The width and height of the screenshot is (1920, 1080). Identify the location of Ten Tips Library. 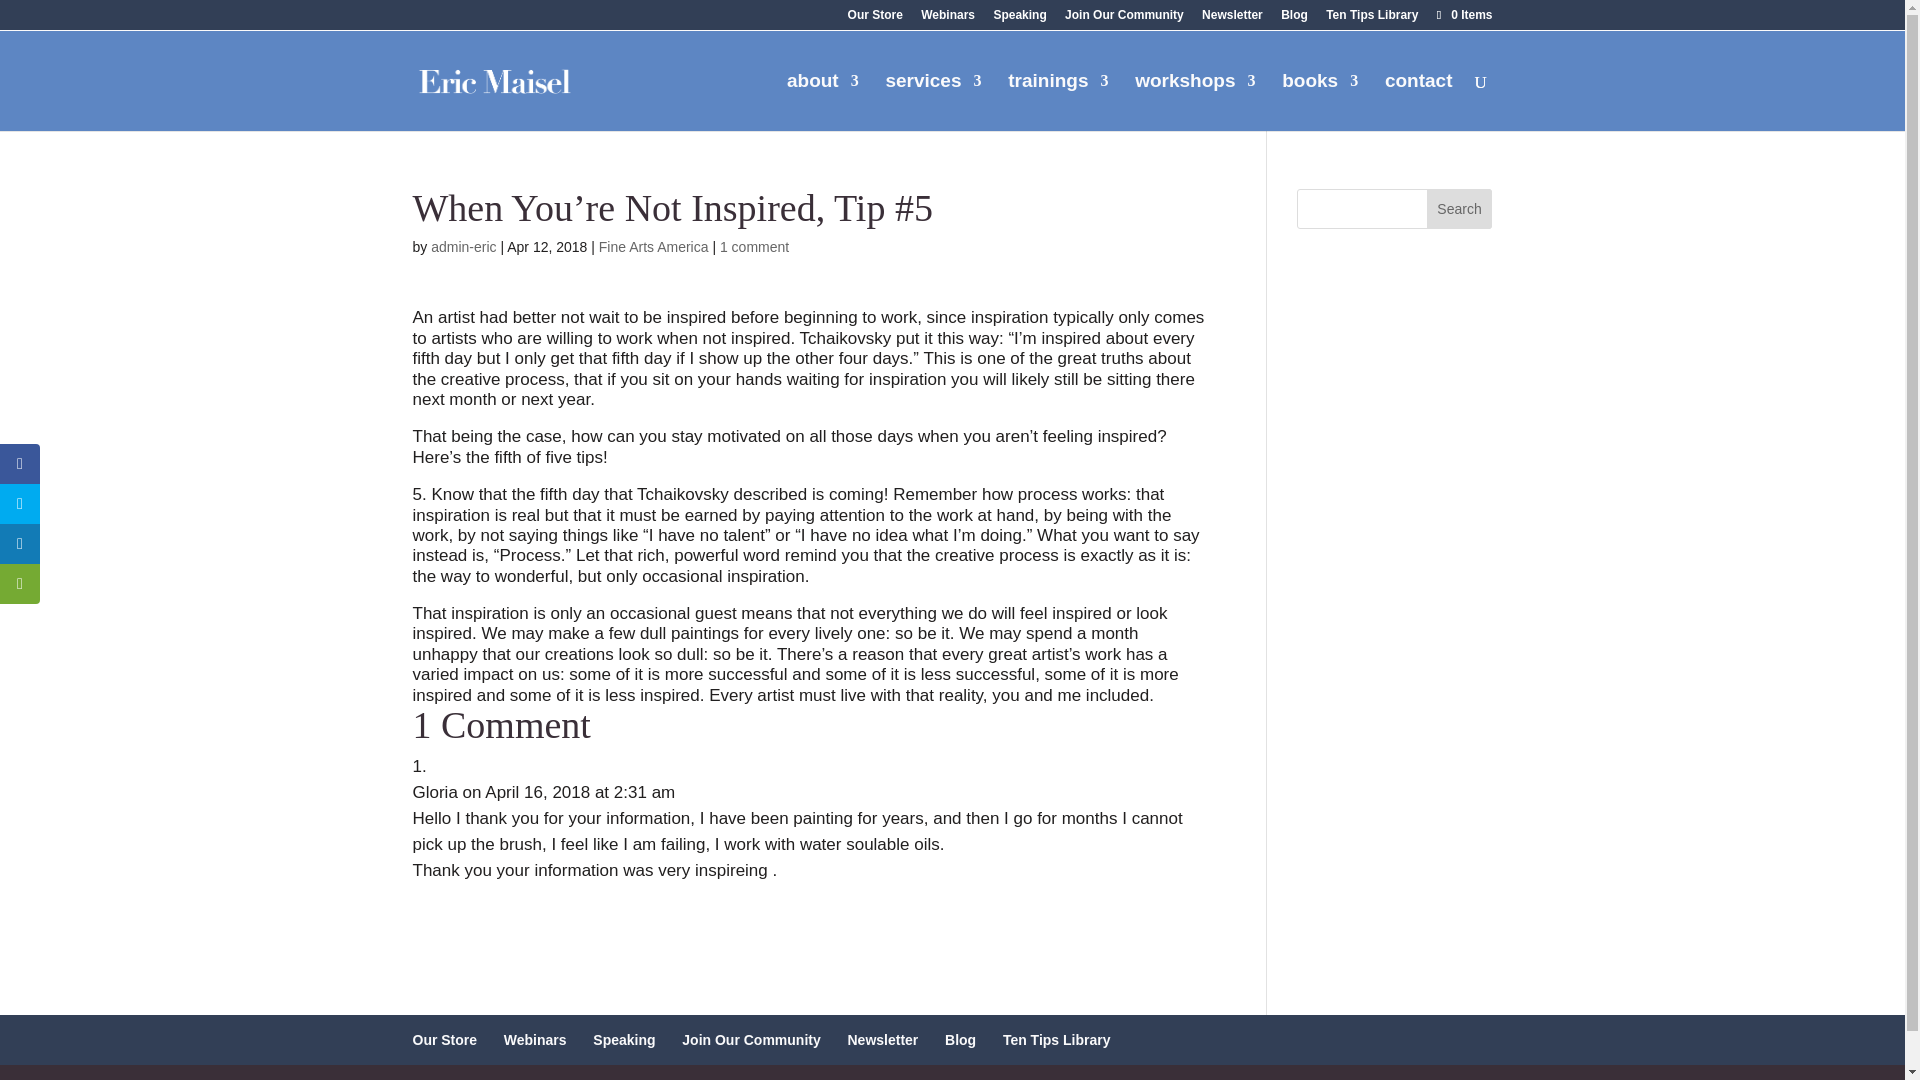
(1372, 19).